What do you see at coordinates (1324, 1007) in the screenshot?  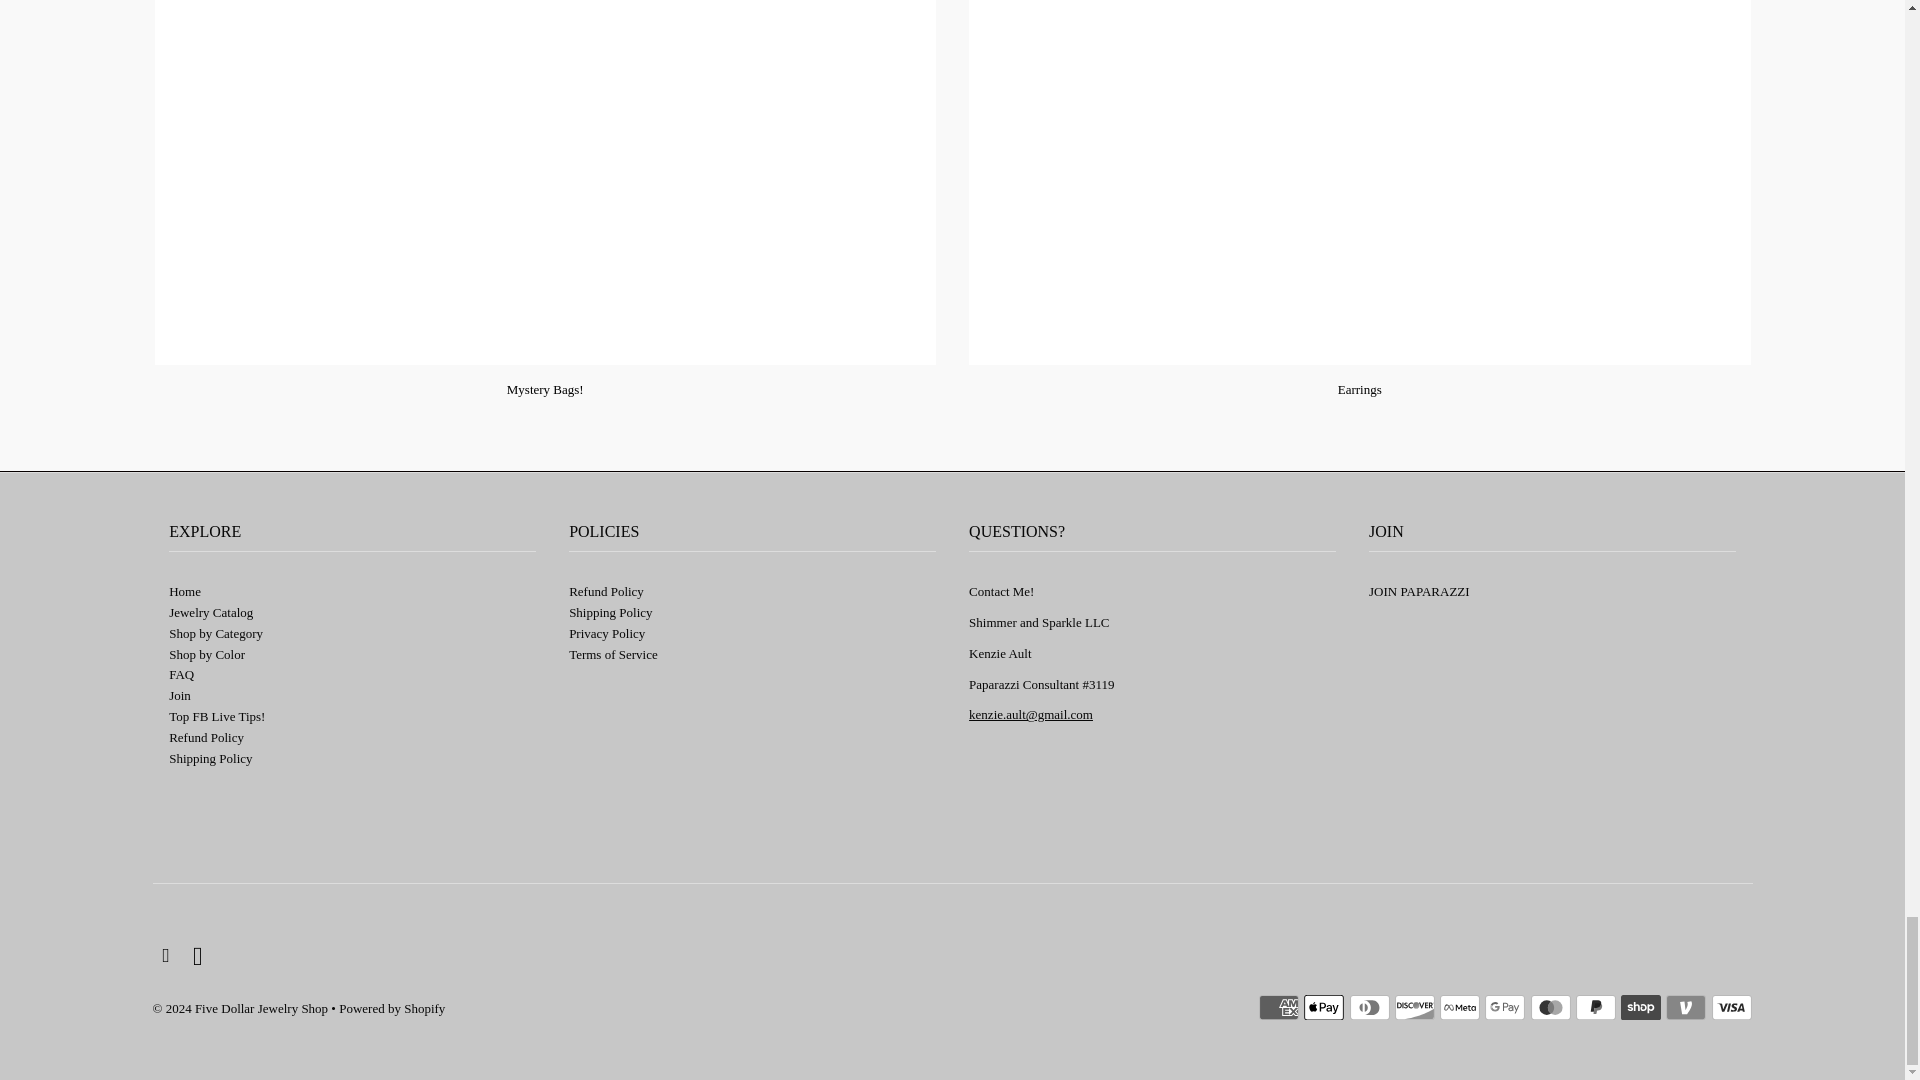 I see `Apple Pay` at bounding box center [1324, 1007].